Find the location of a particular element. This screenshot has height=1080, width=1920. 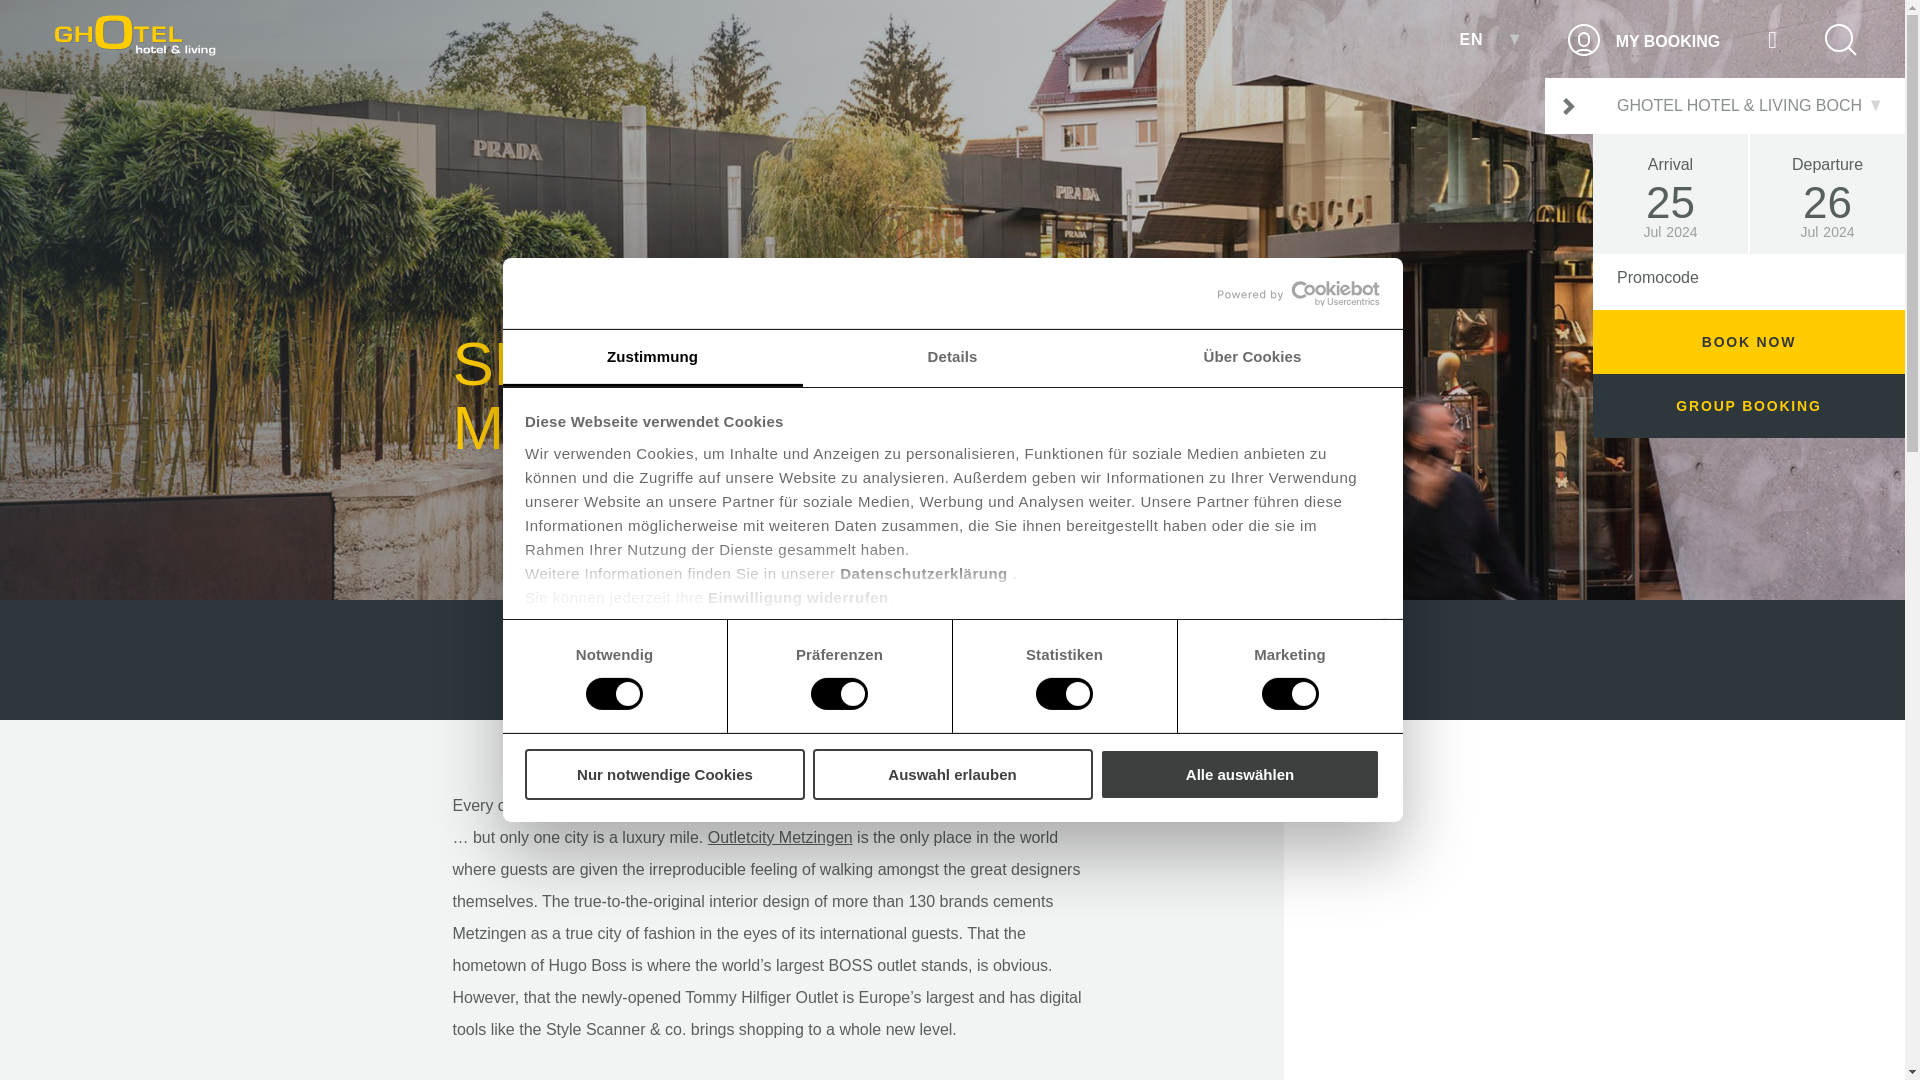

BOOKING is located at coordinates (1569, 105).